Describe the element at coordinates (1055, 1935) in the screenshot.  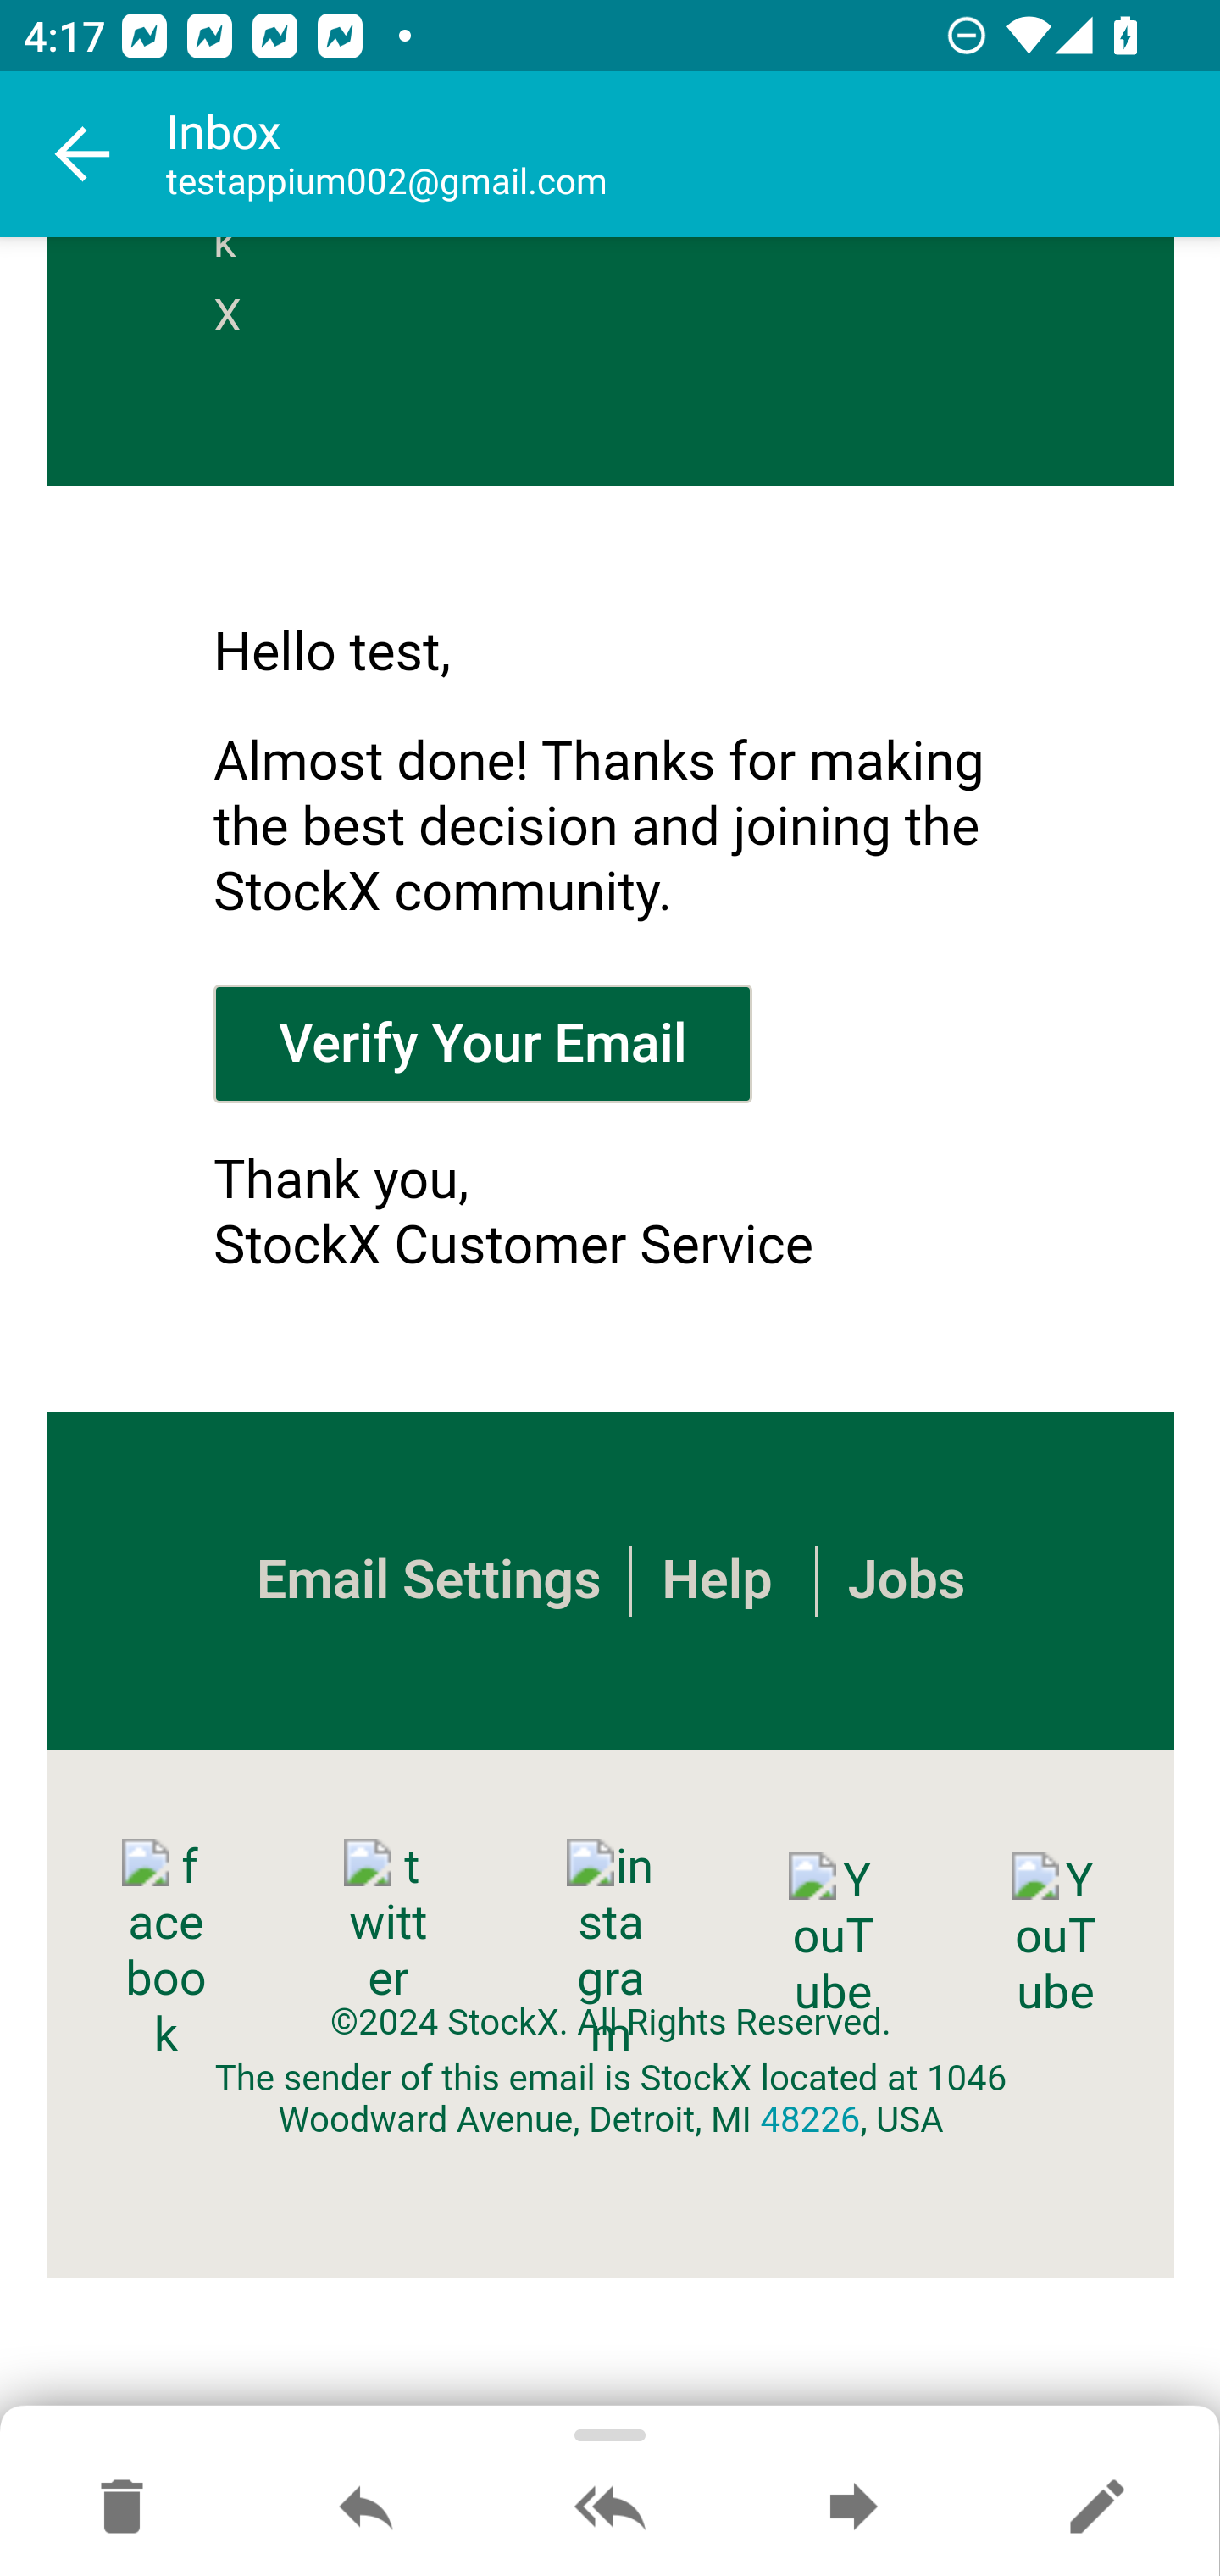
I see `YouTube` at that location.